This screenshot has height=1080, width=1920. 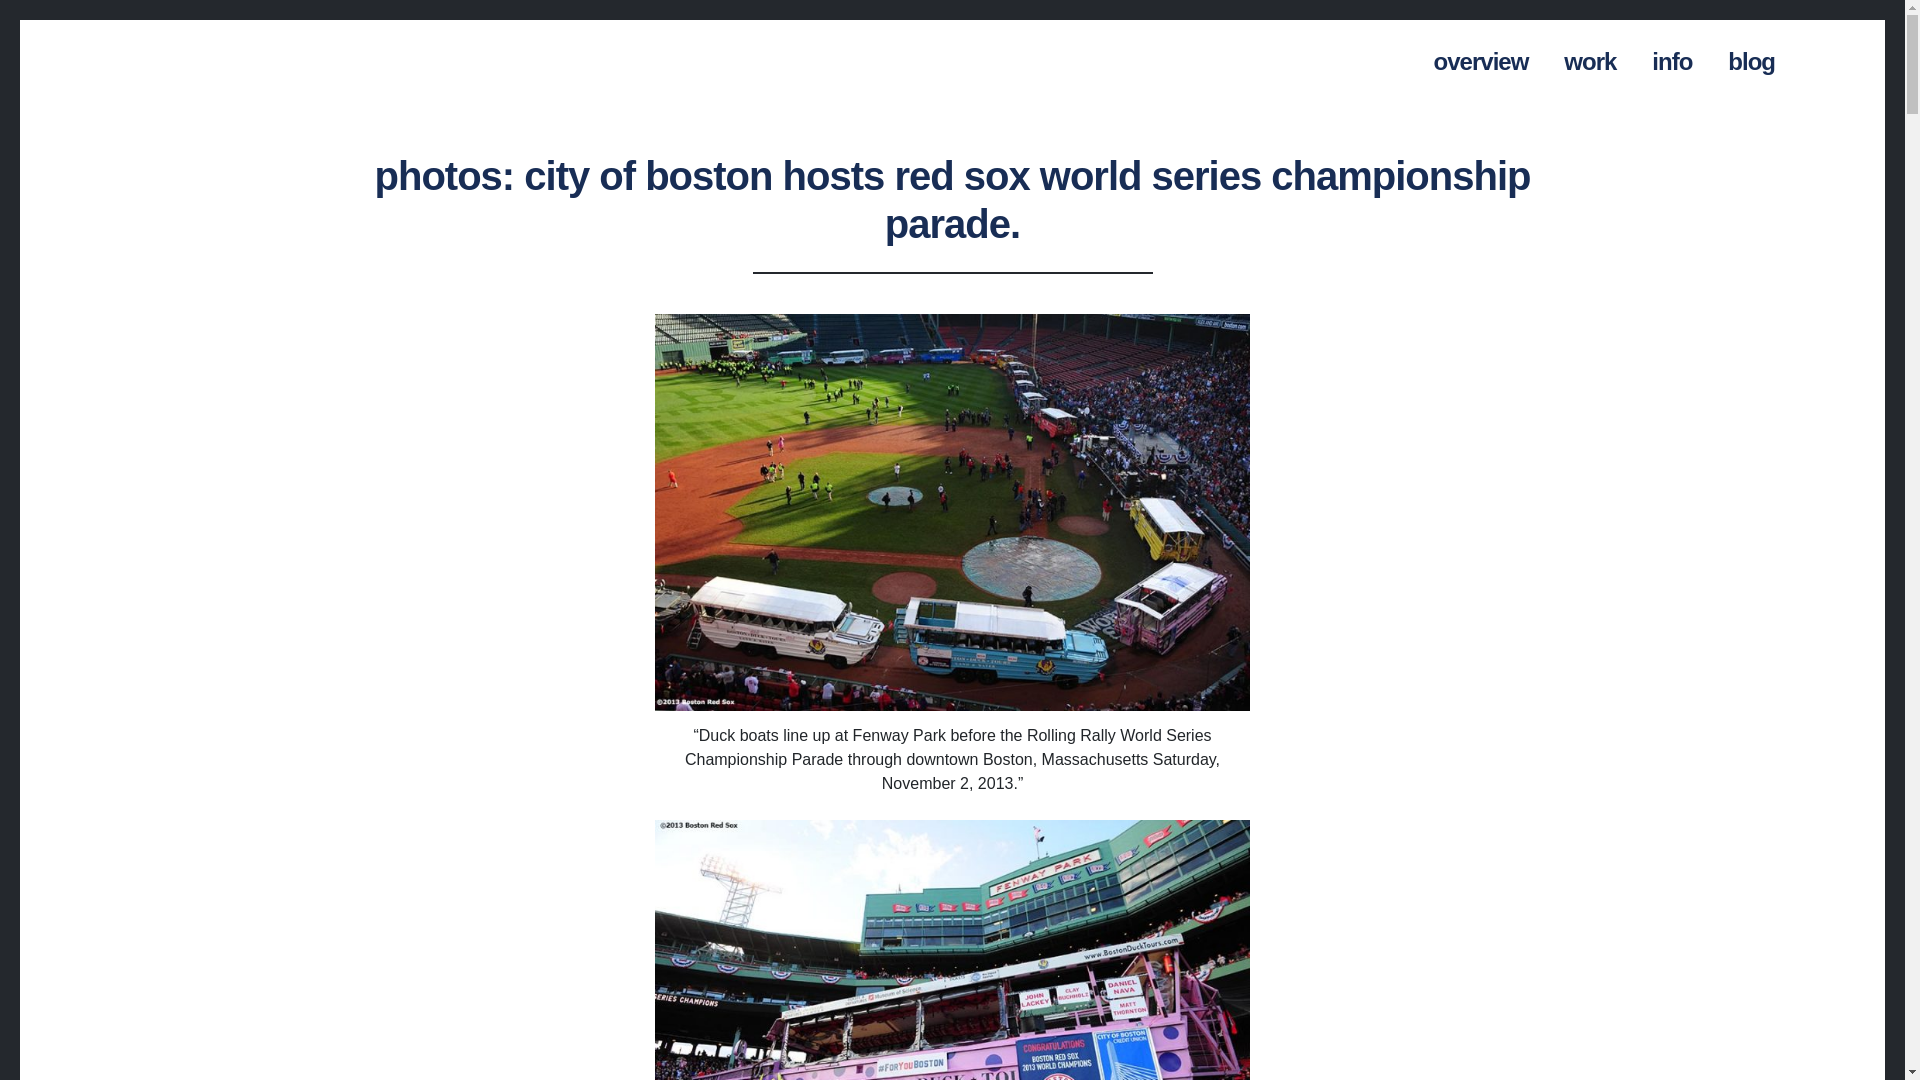 What do you see at coordinates (1590, 57) in the screenshot?
I see `work` at bounding box center [1590, 57].